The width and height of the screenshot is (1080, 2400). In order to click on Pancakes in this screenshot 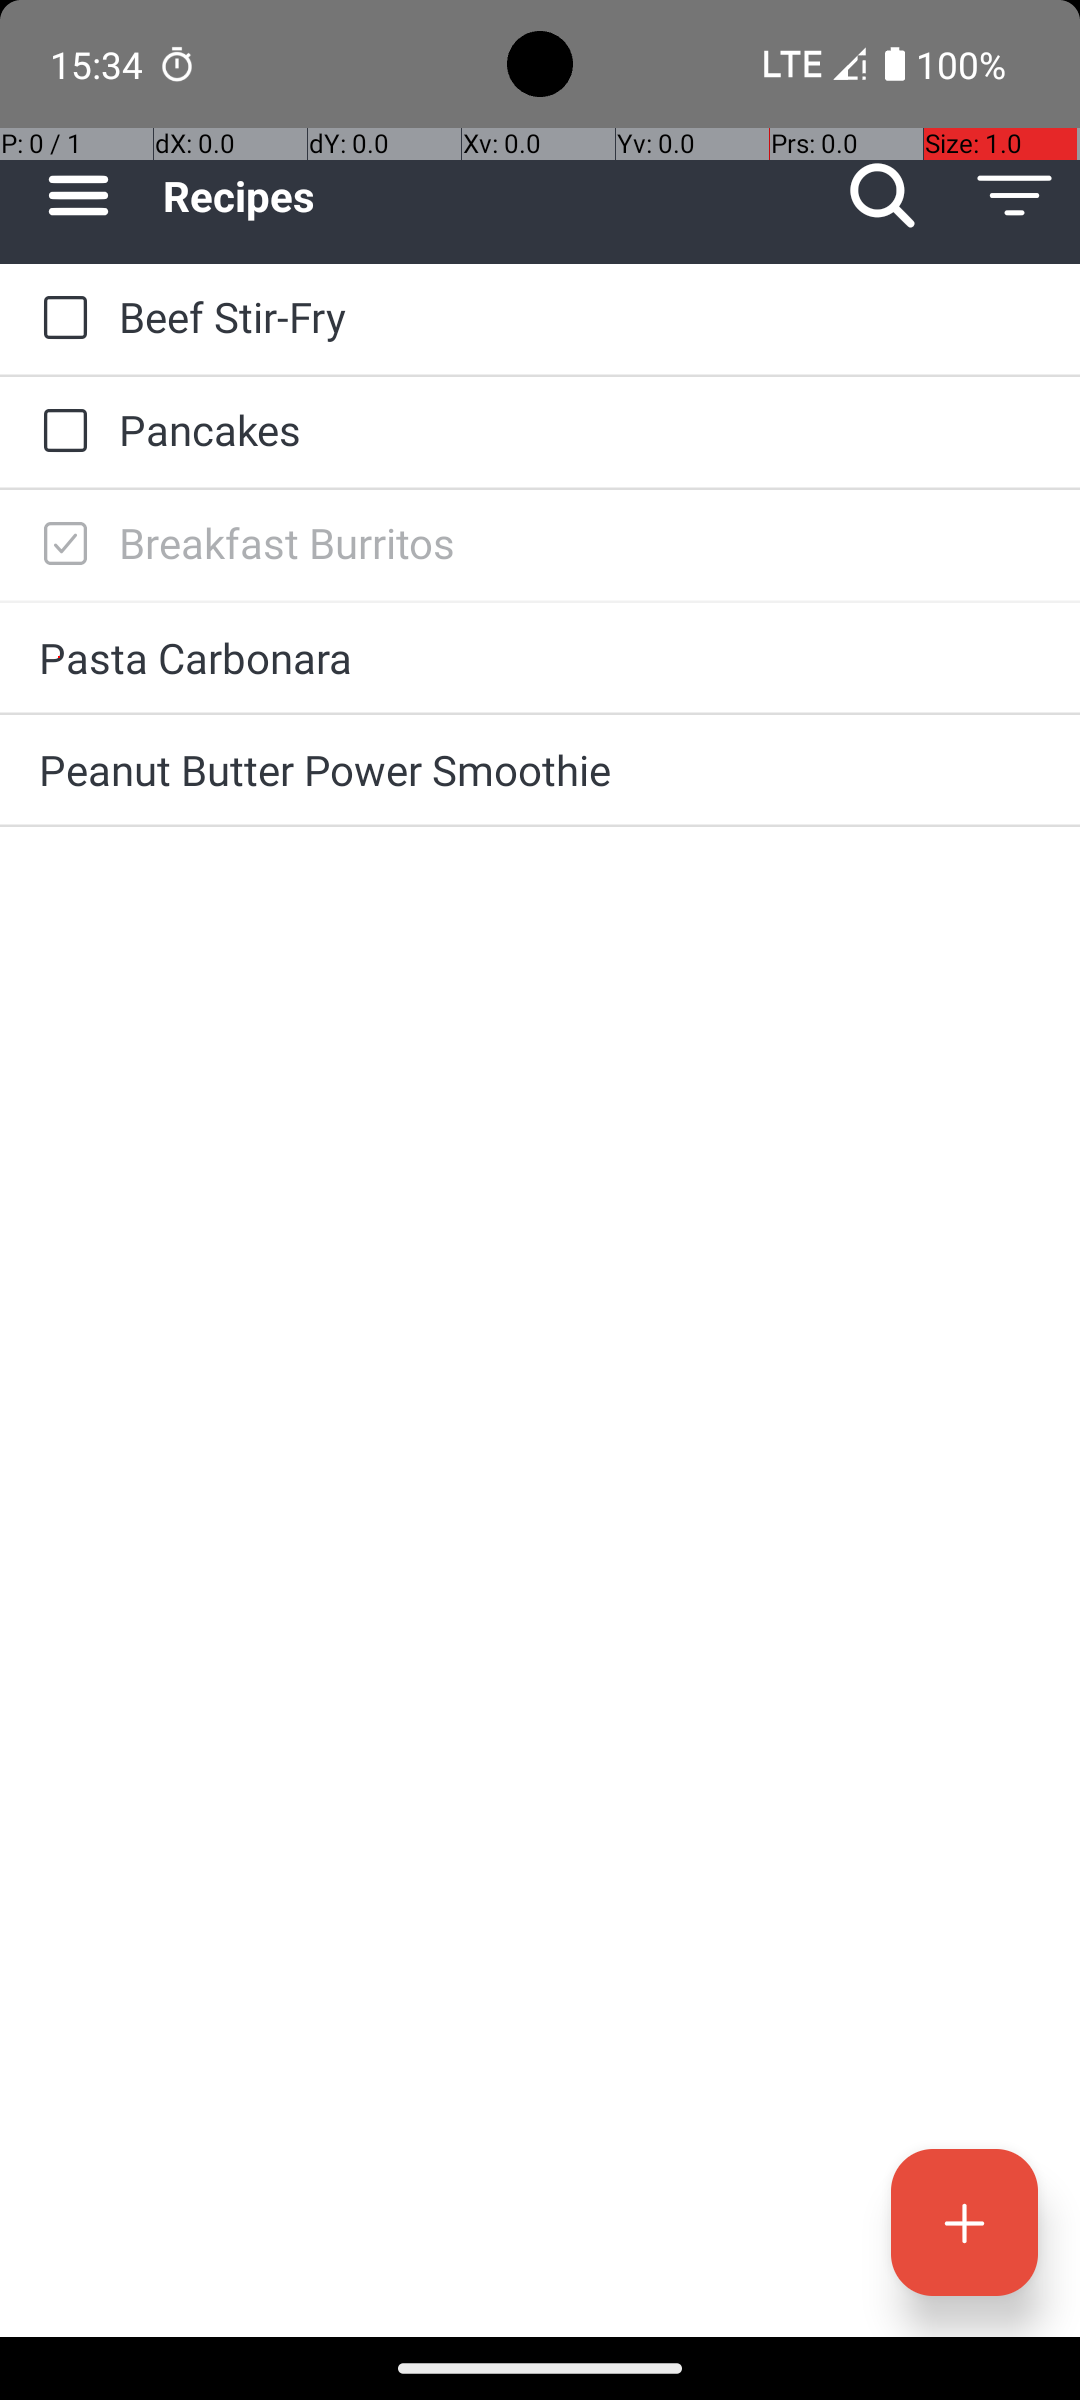, I will do `click(580, 430)`.